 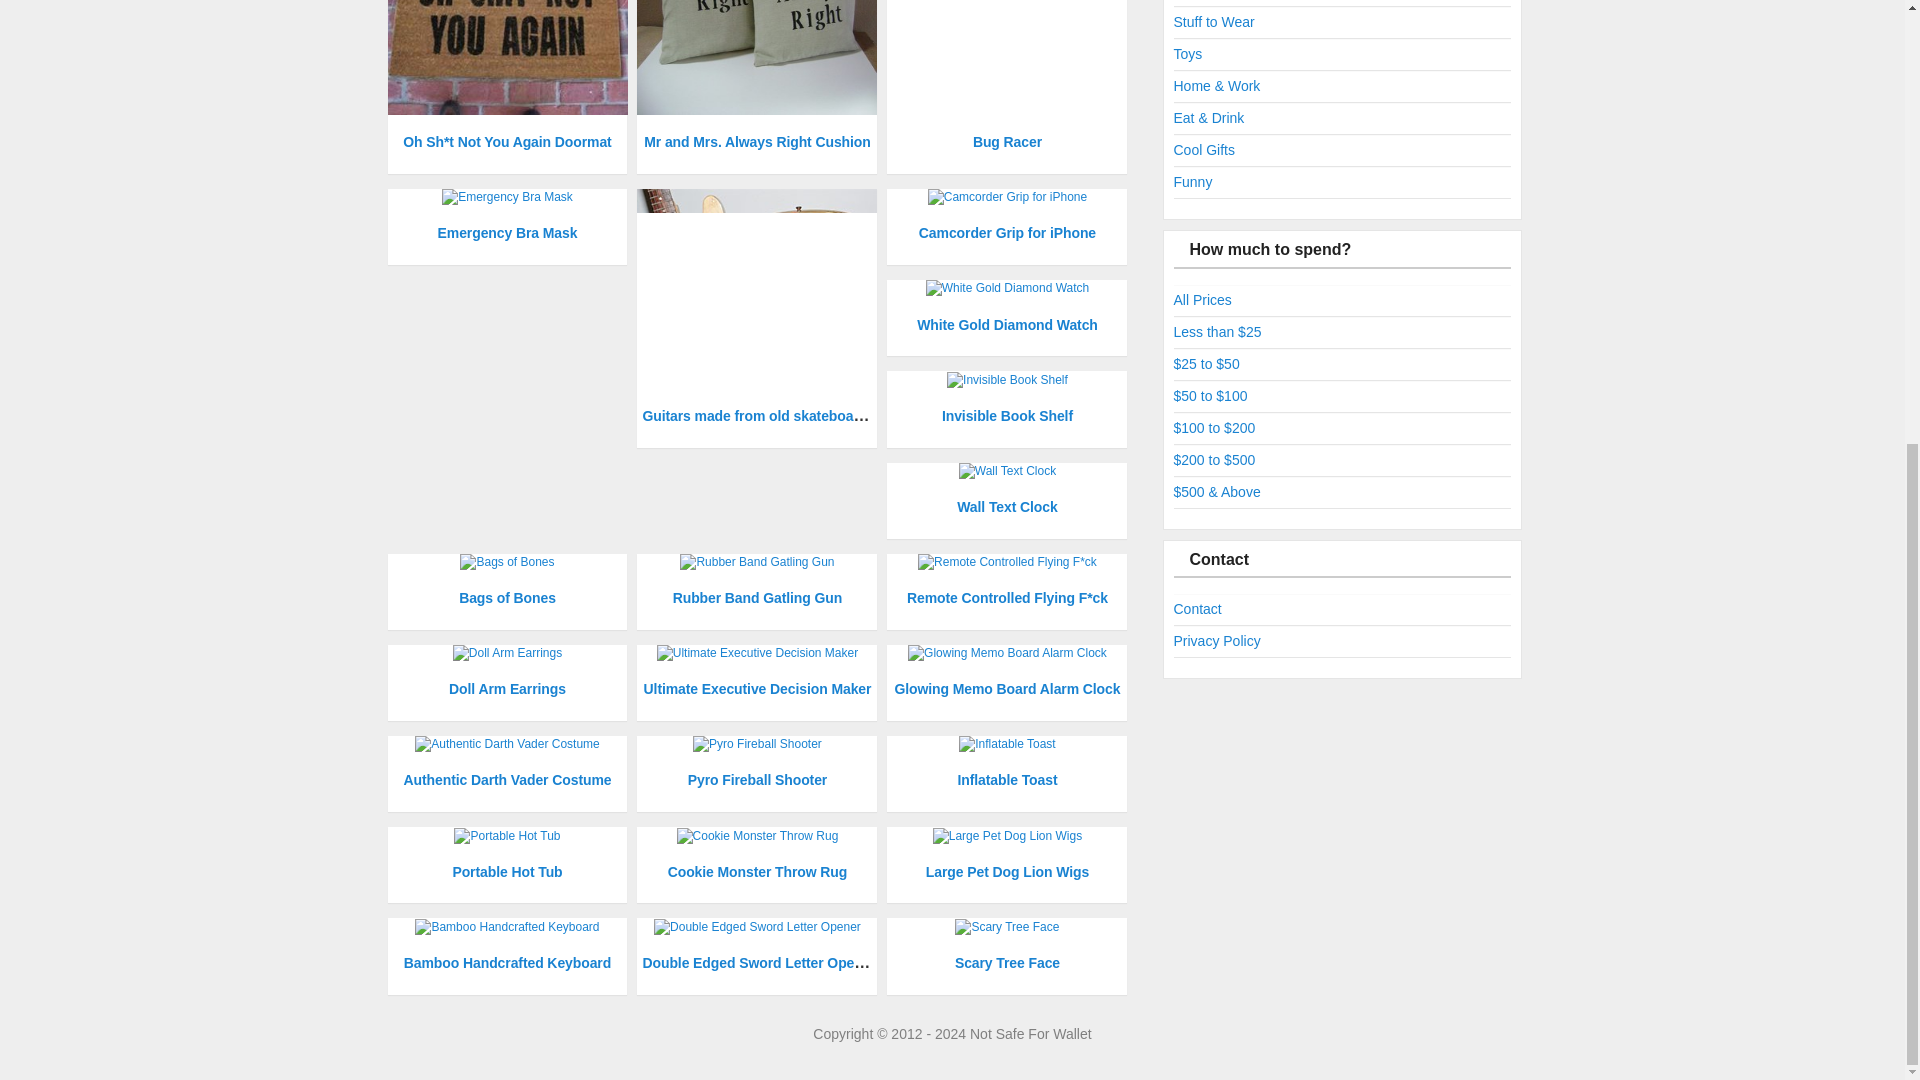 What do you see at coordinates (758, 597) in the screenshot?
I see `Rubber Band Gatling Gun` at bounding box center [758, 597].